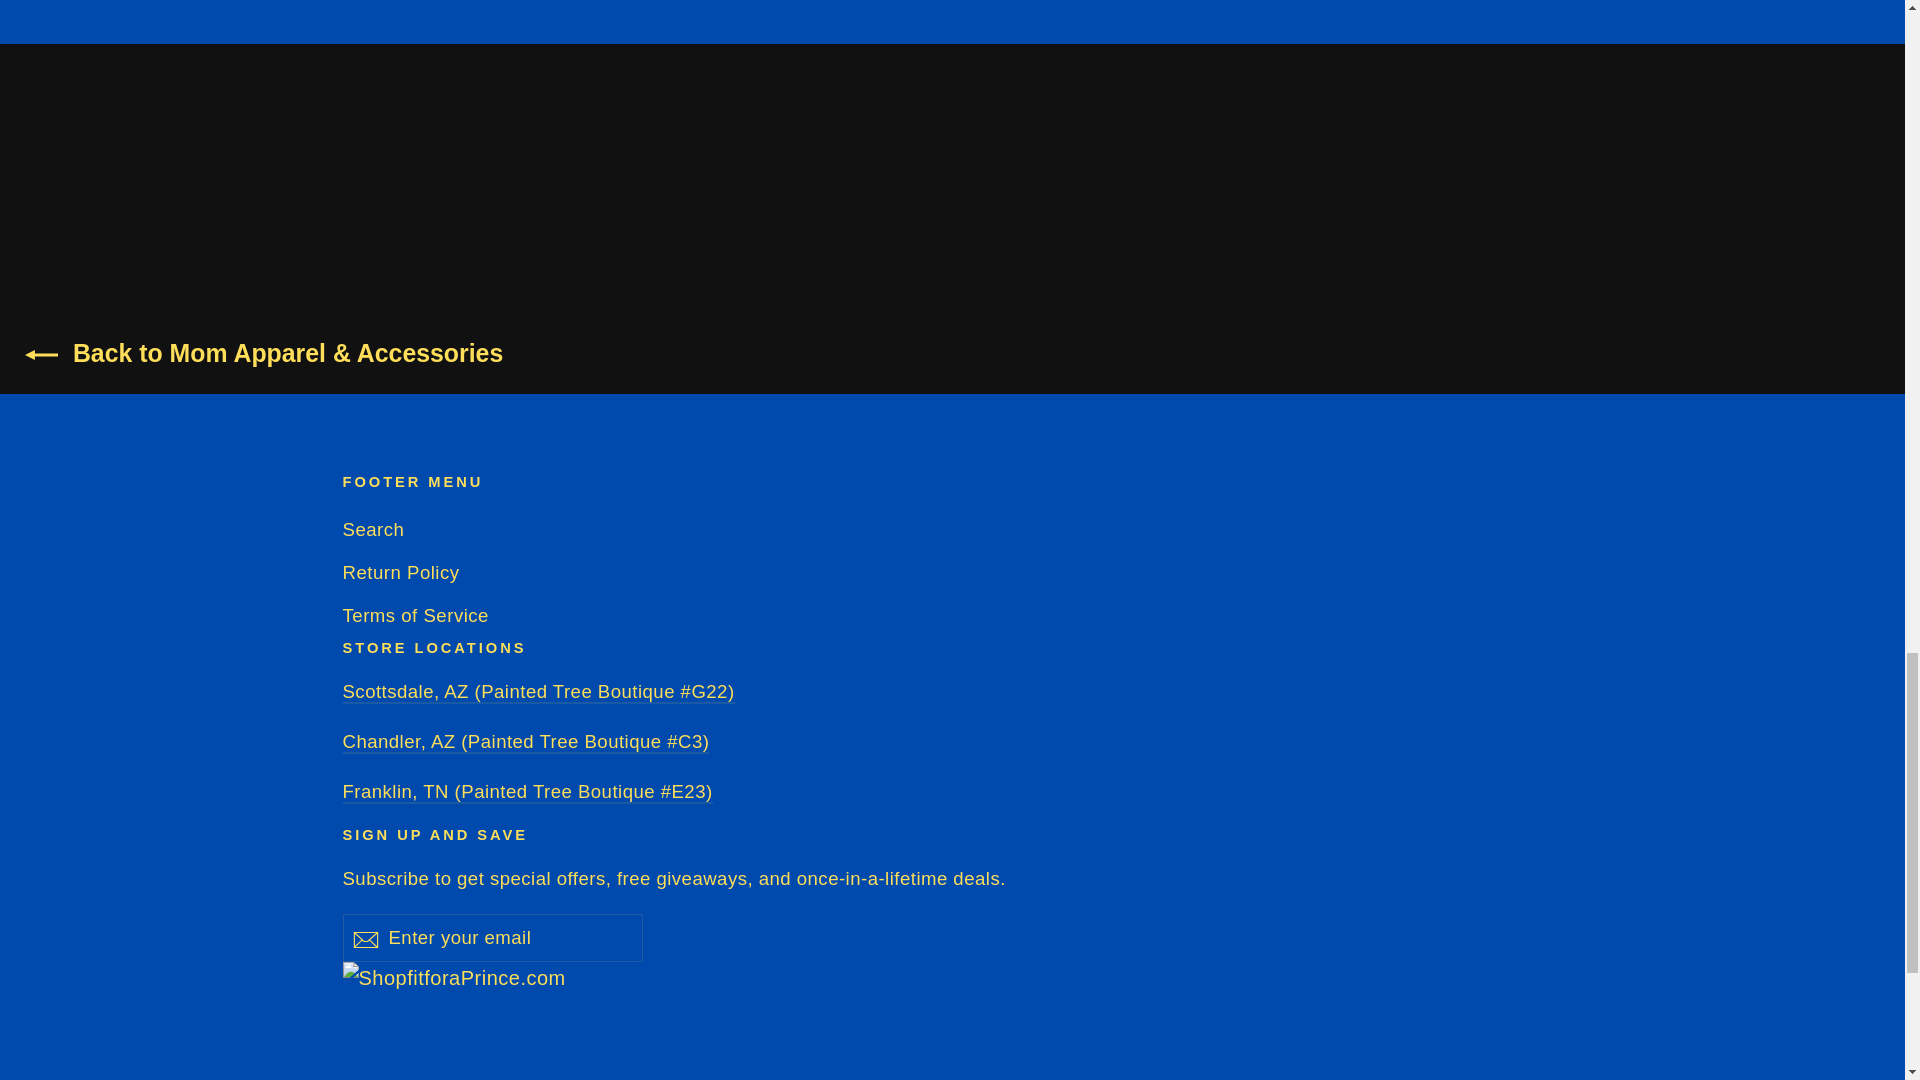 This screenshot has height=1080, width=1920. What do you see at coordinates (537, 692) in the screenshot?
I see `FFAP - Scottsdale, AZ` at bounding box center [537, 692].